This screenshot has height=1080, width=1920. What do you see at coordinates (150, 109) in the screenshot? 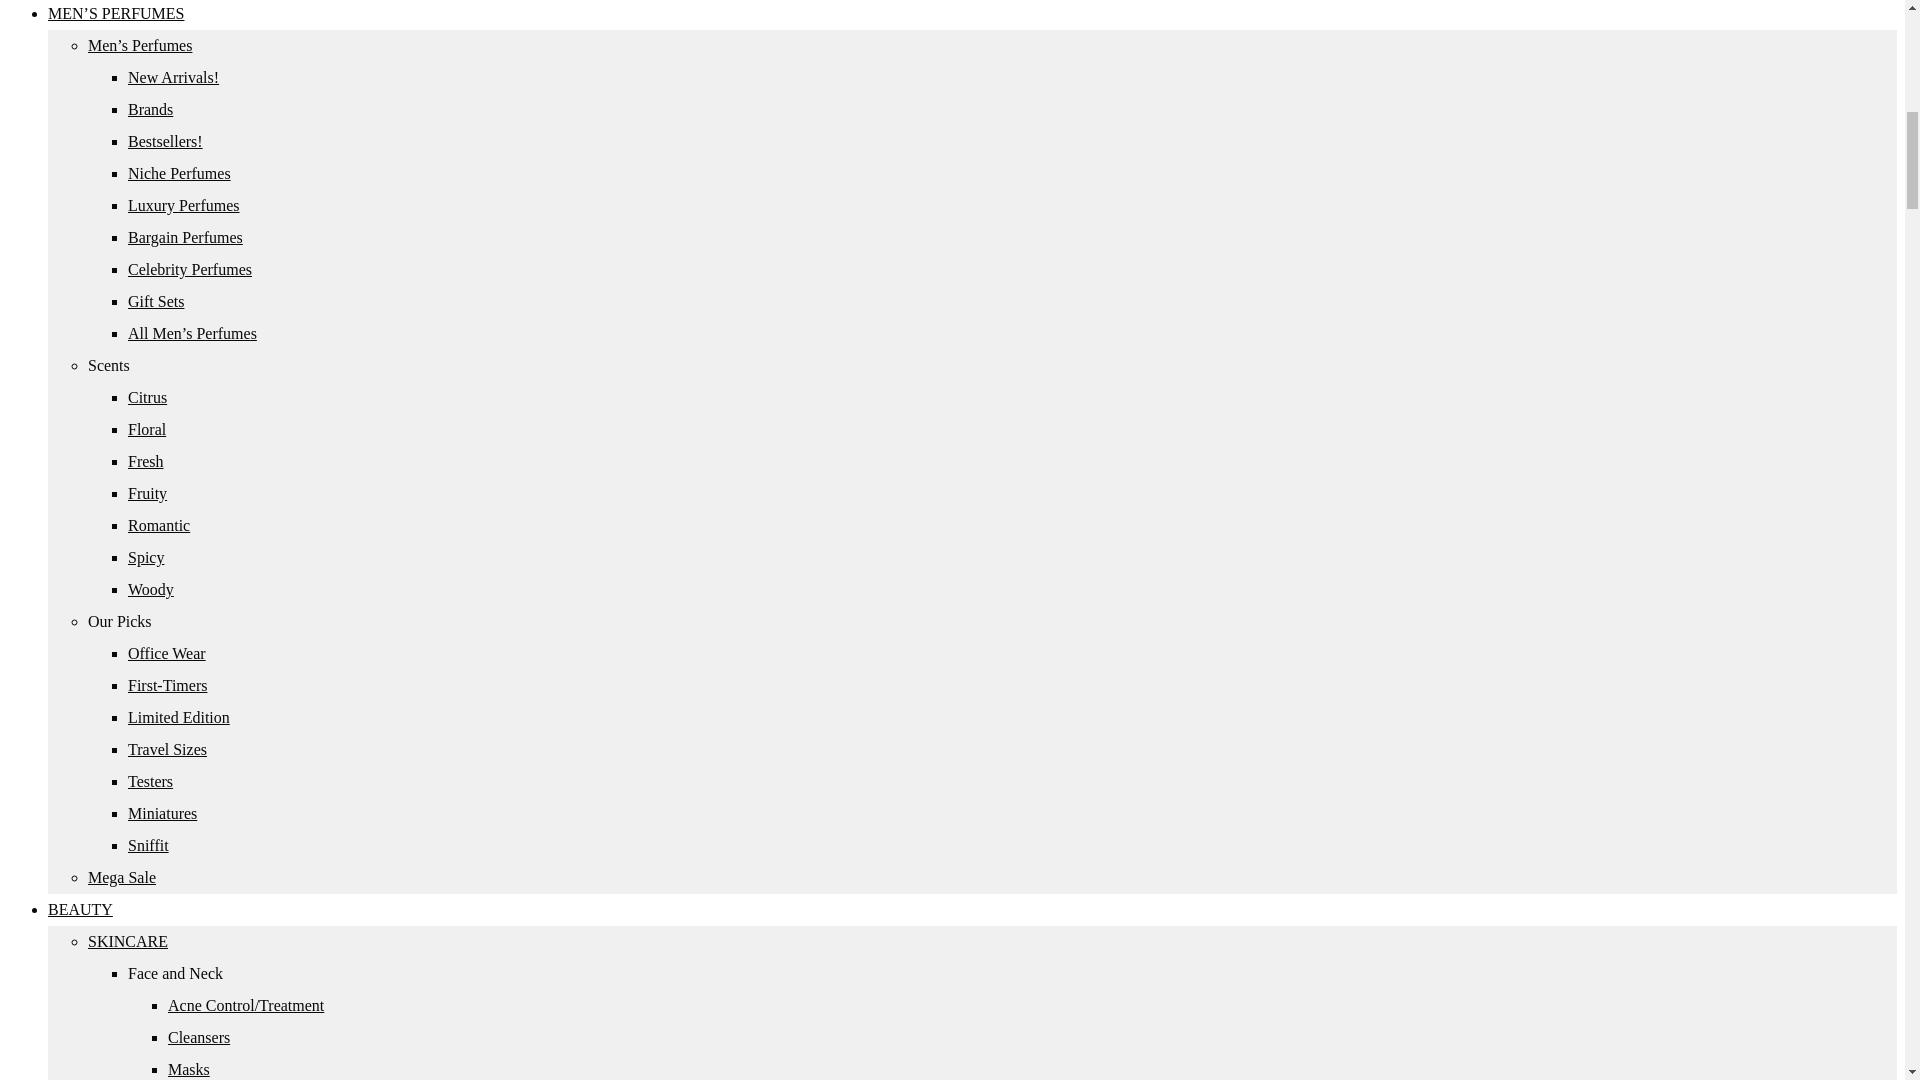
I see `Brands` at bounding box center [150, 109].